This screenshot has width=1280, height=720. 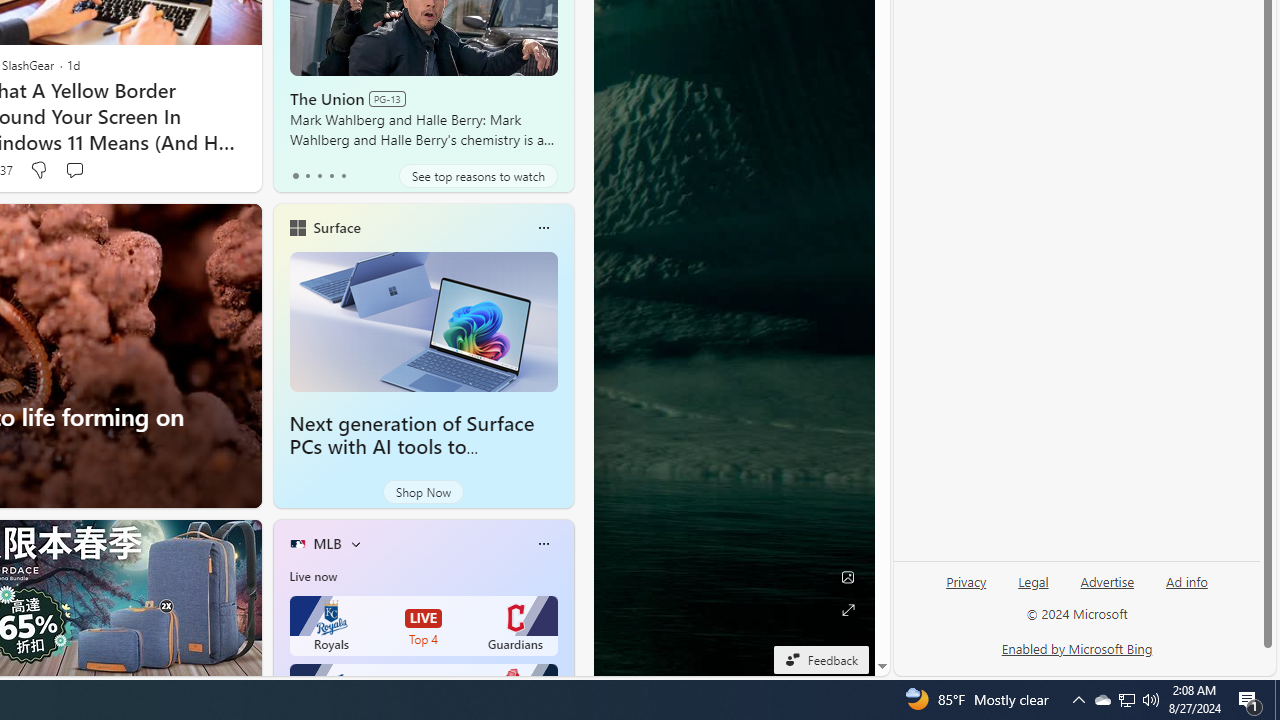 What do you see at coordinates (342, 176) in the screenshot?
I see `tab-4` at bounding box center [342, 176].